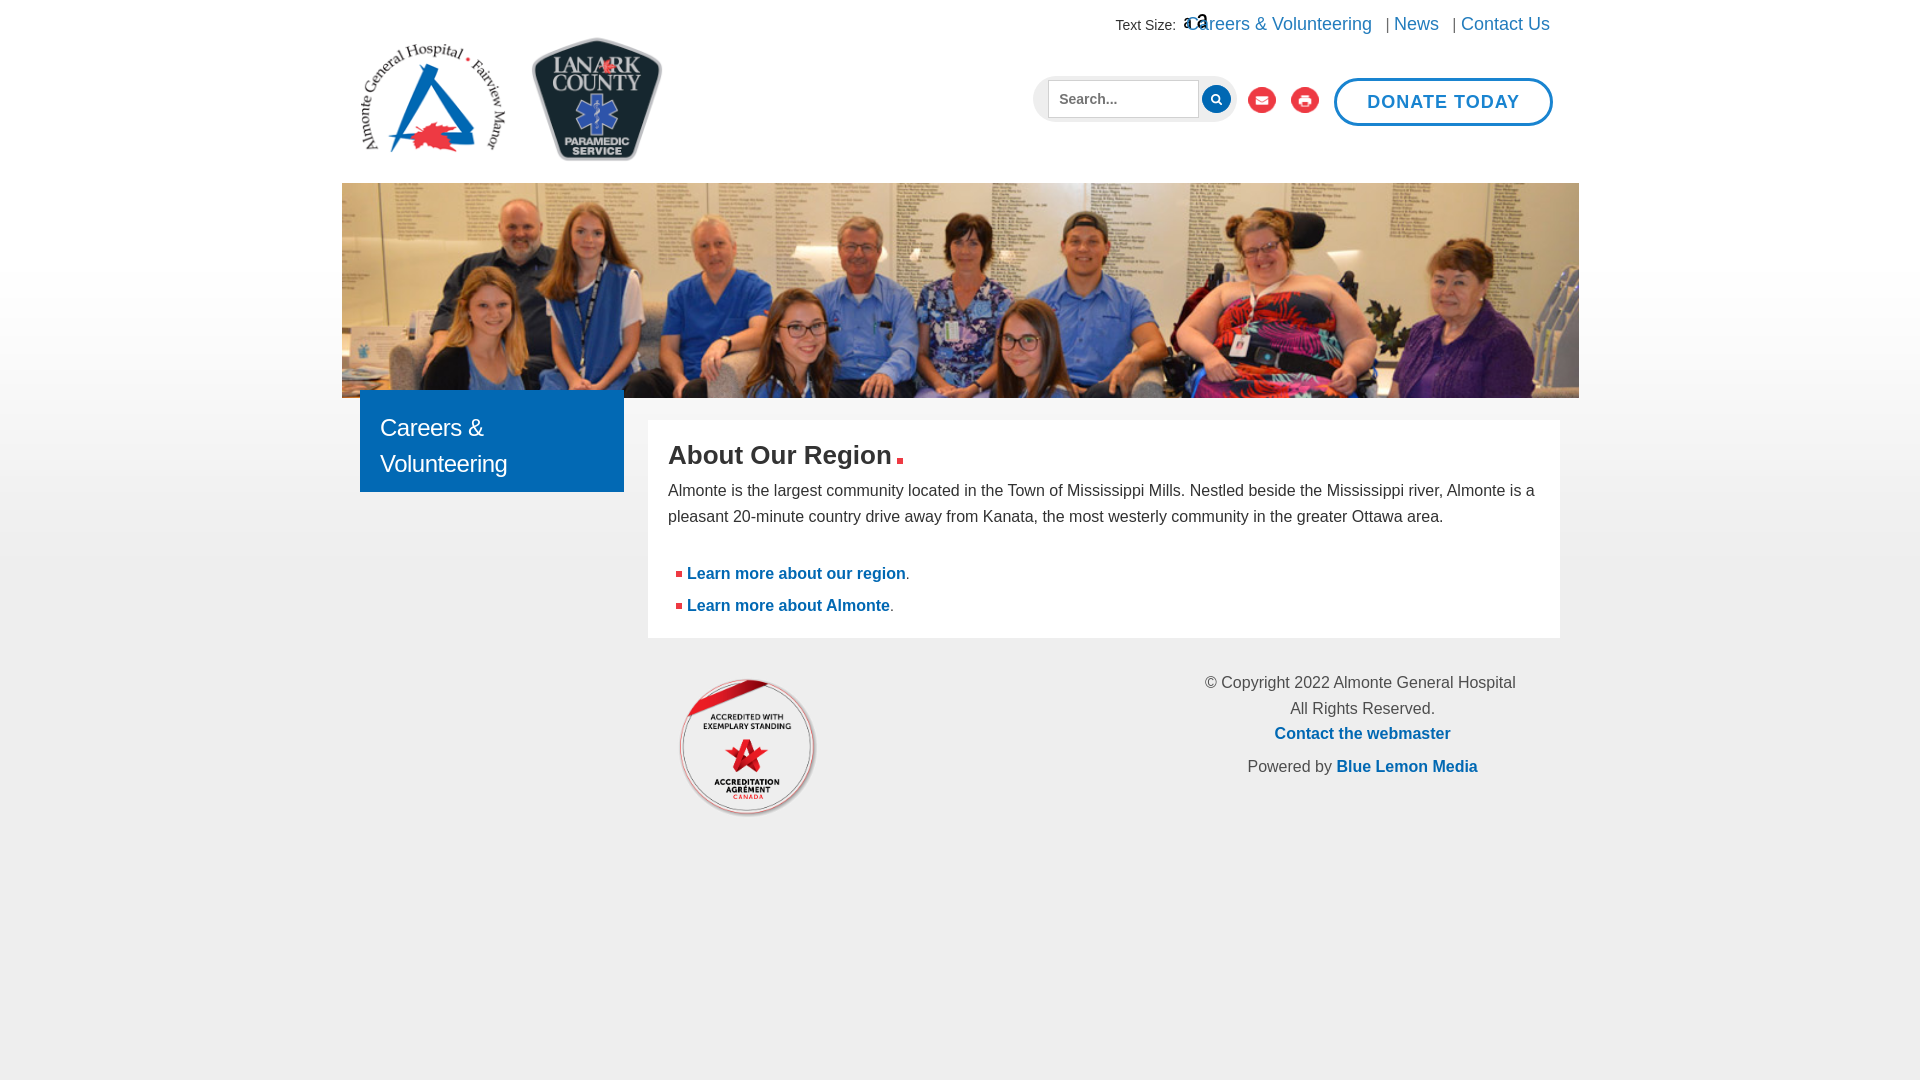 The image size is (1920, 1080). I want to click on Increase Text Size, so click(1202, 25).